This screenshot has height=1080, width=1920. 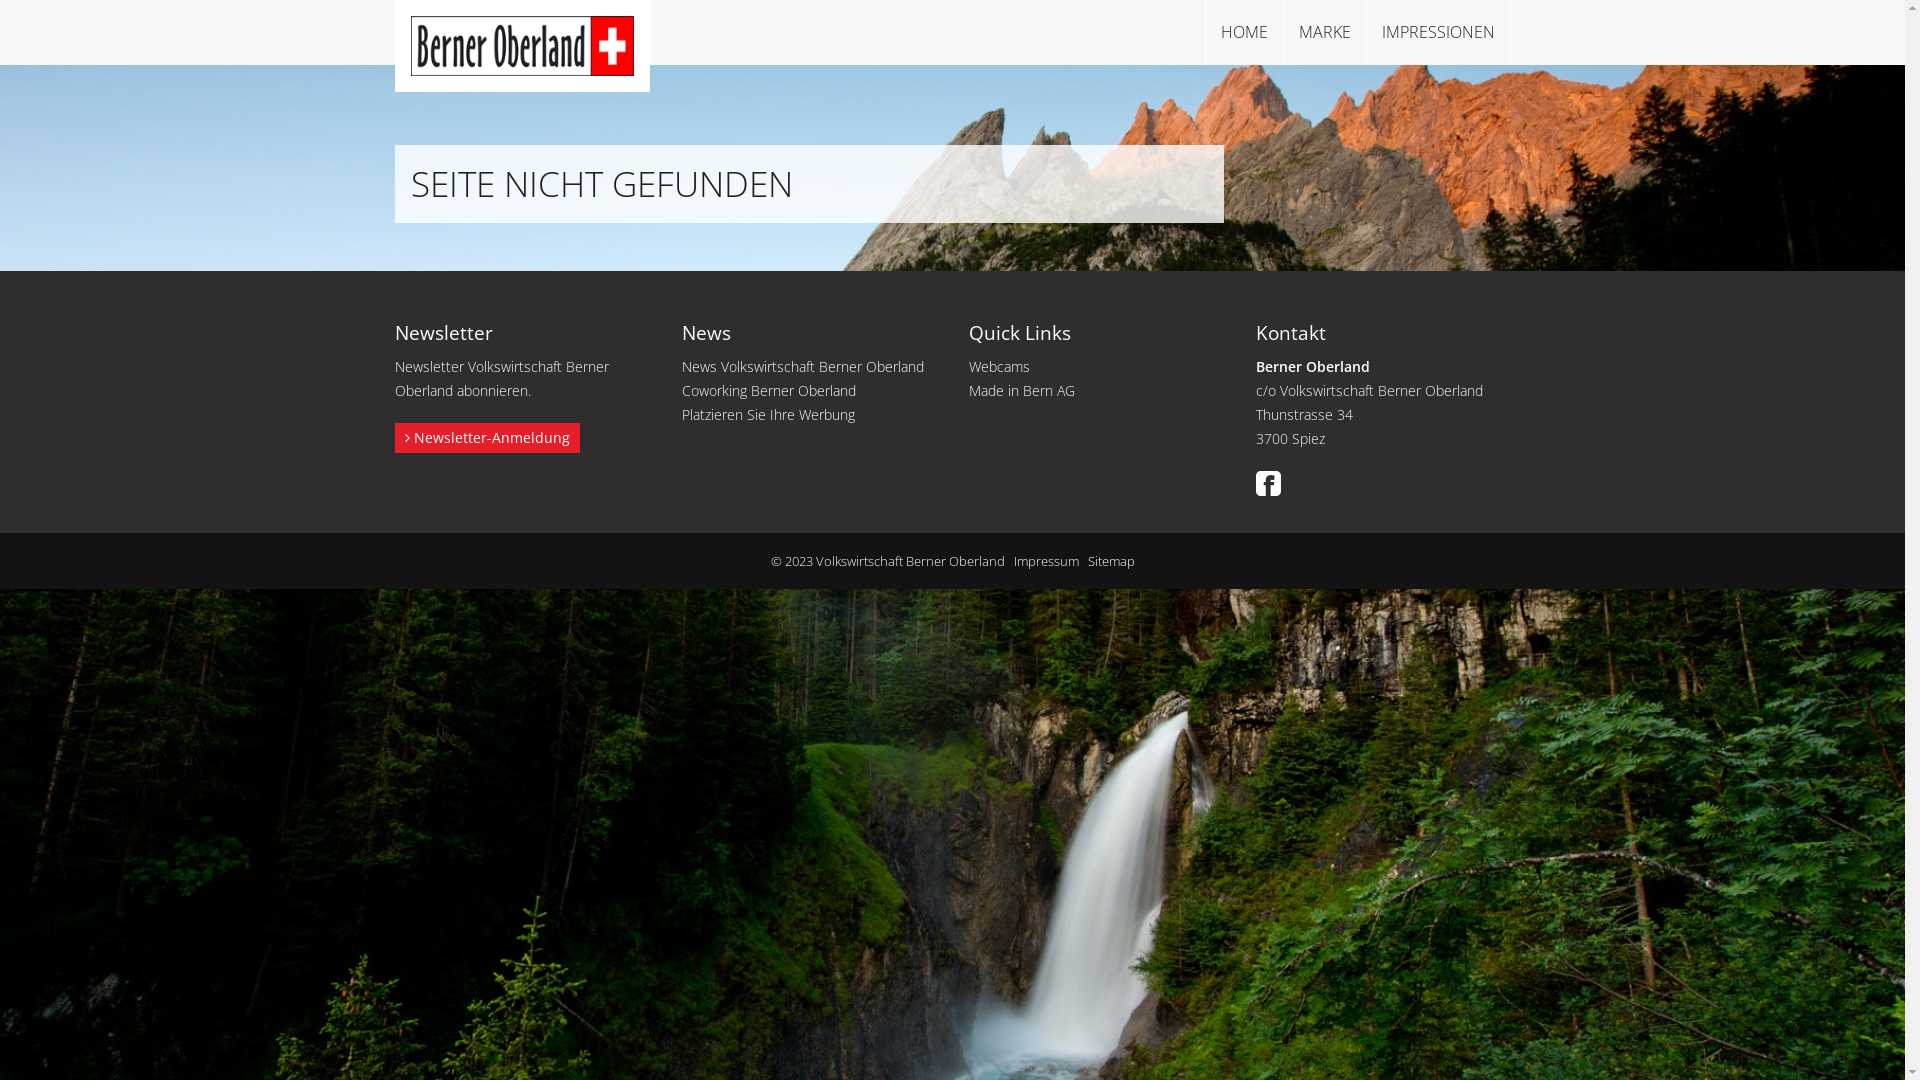 I want to click on  , so click(x=1272, y=482).